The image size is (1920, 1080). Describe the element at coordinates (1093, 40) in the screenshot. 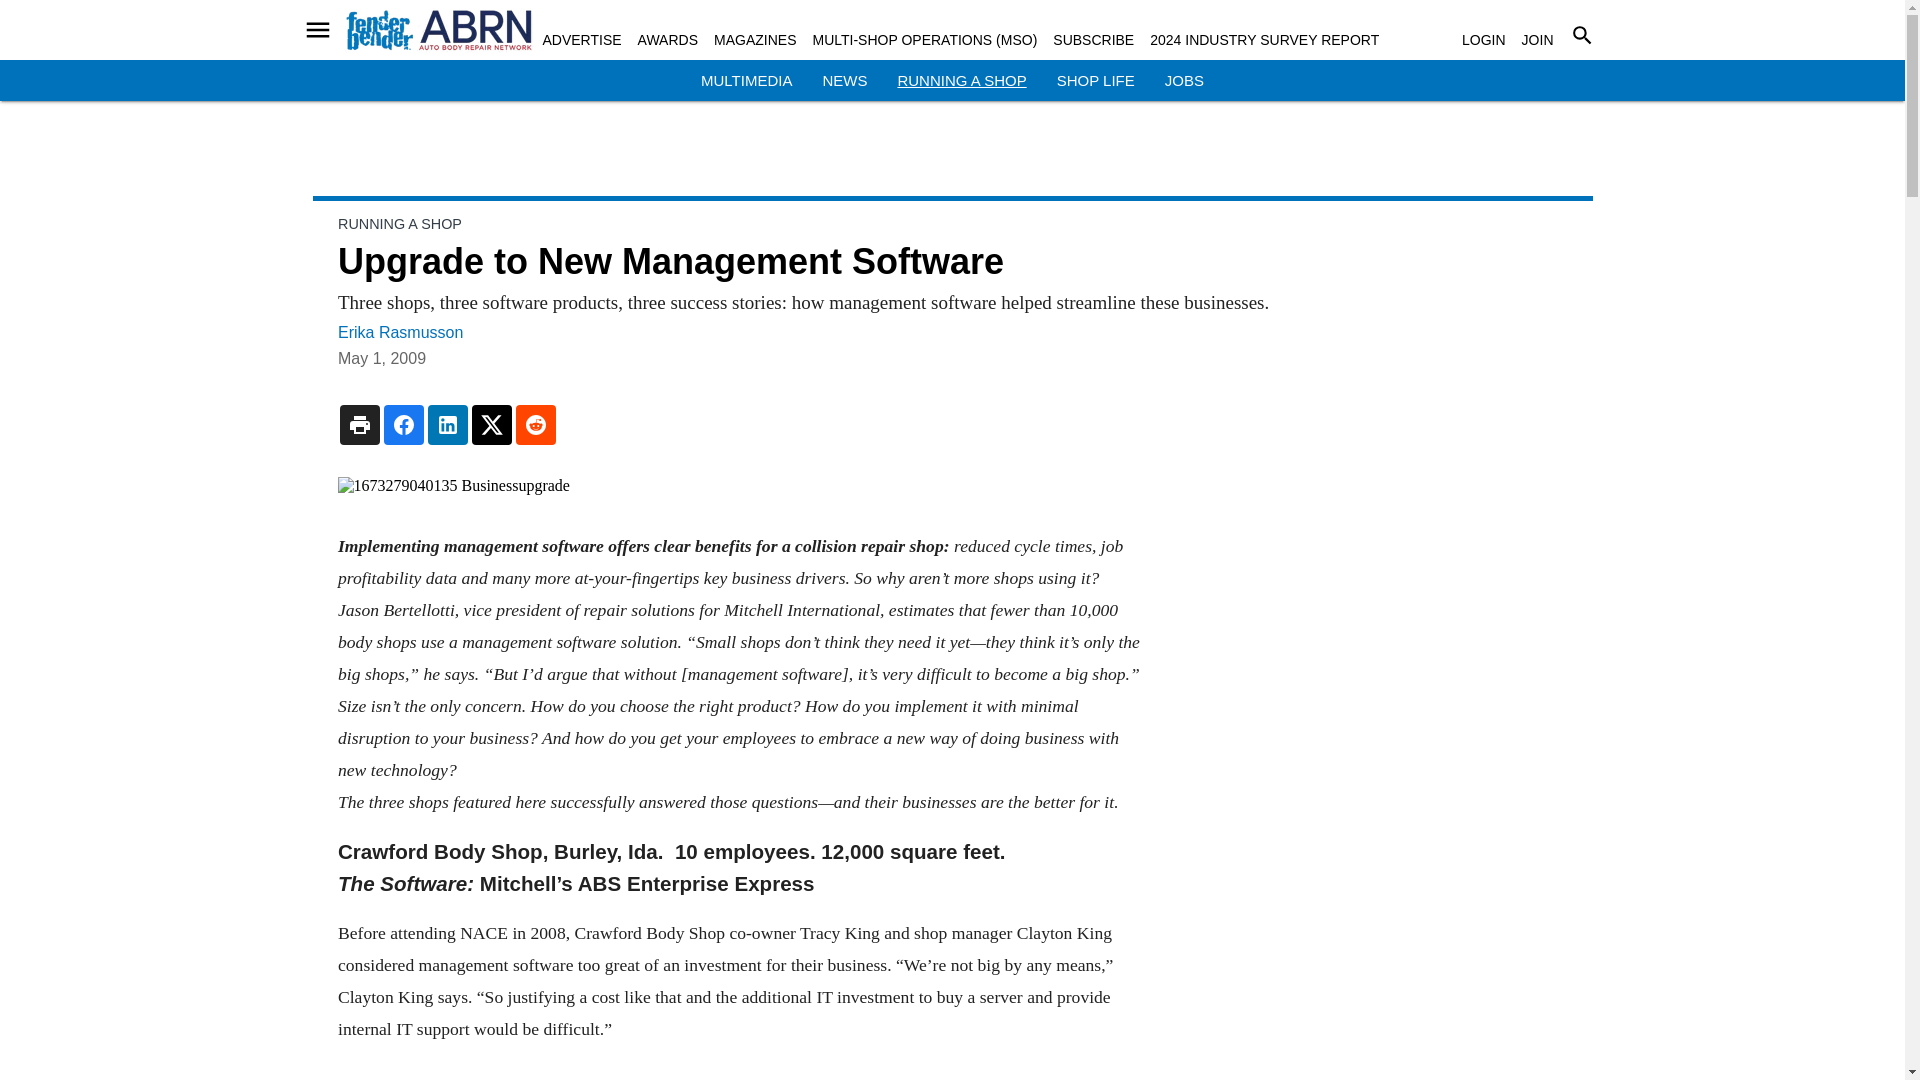

I see `SUBSCRIBE` at that location.